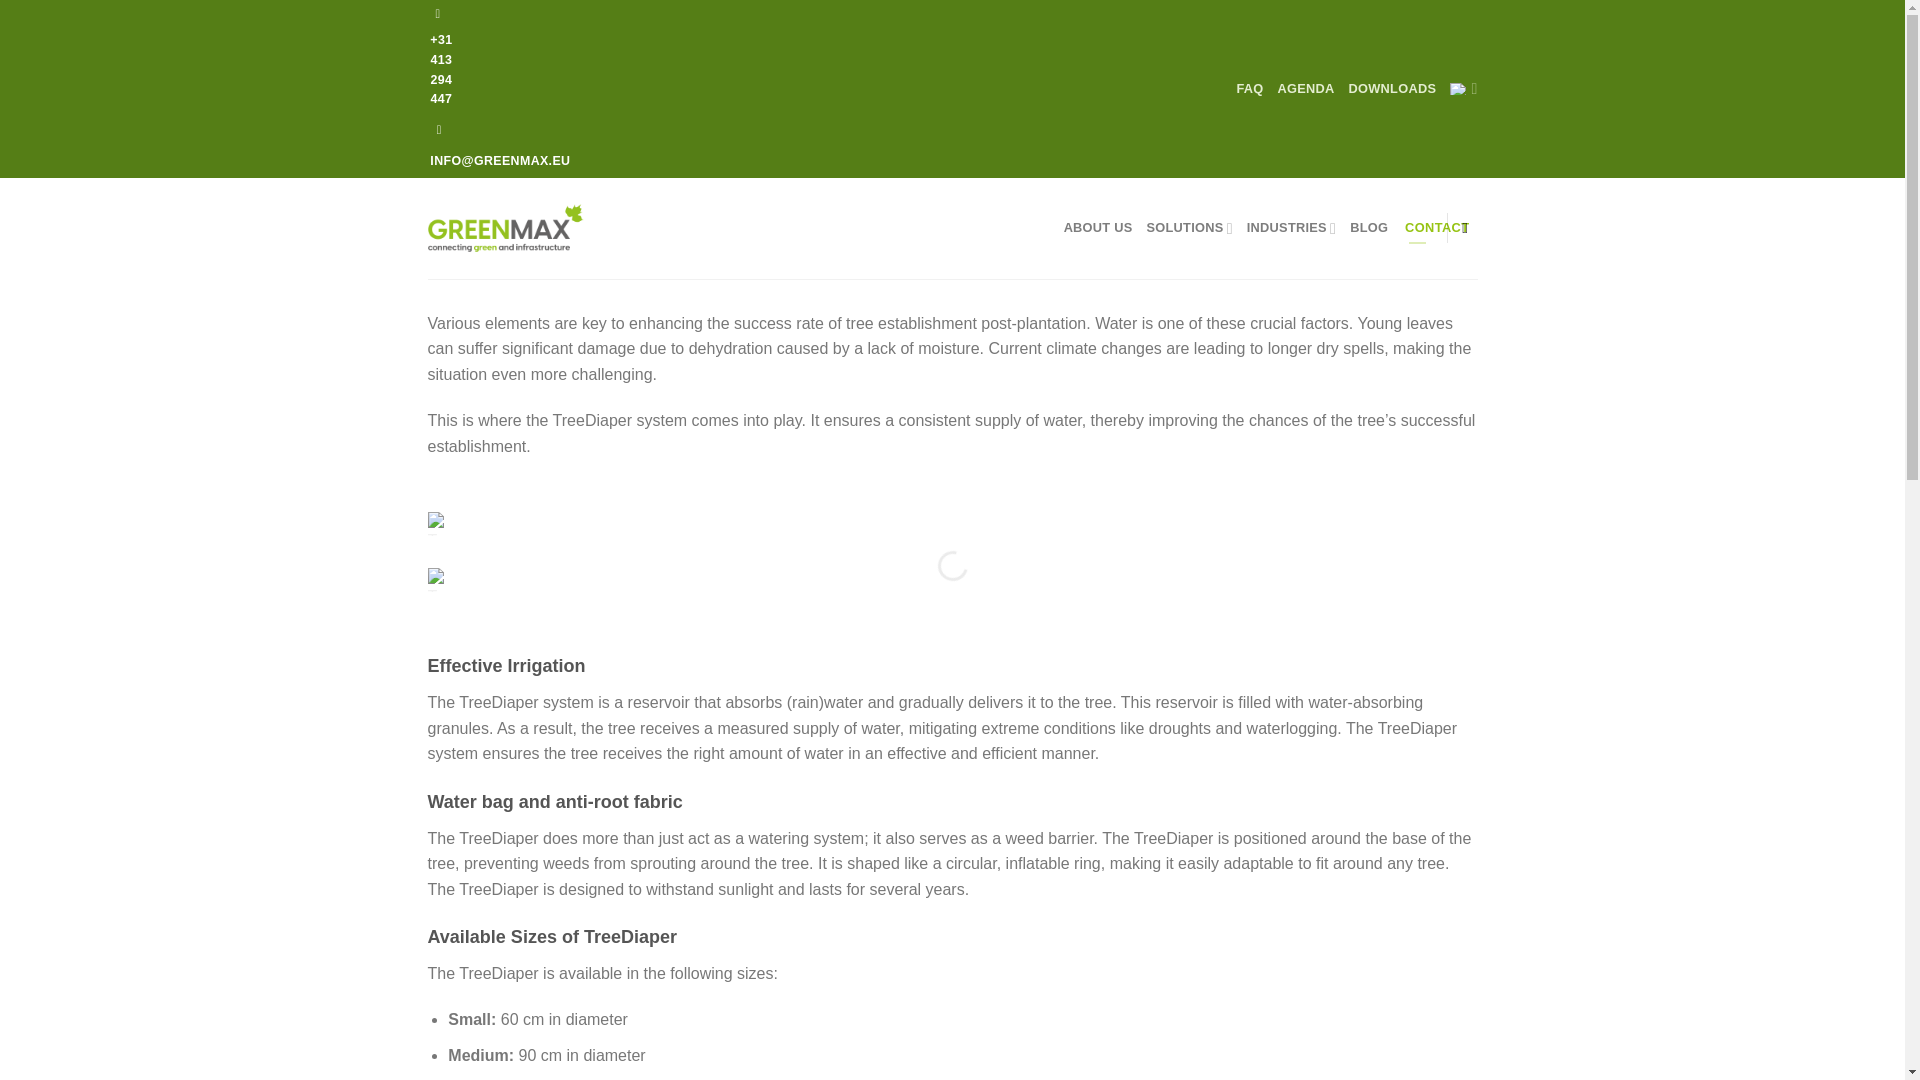 The width and height of the screenshot is (1920, 1080). I want to click on DOWNLOADS, so click(1392, 88).